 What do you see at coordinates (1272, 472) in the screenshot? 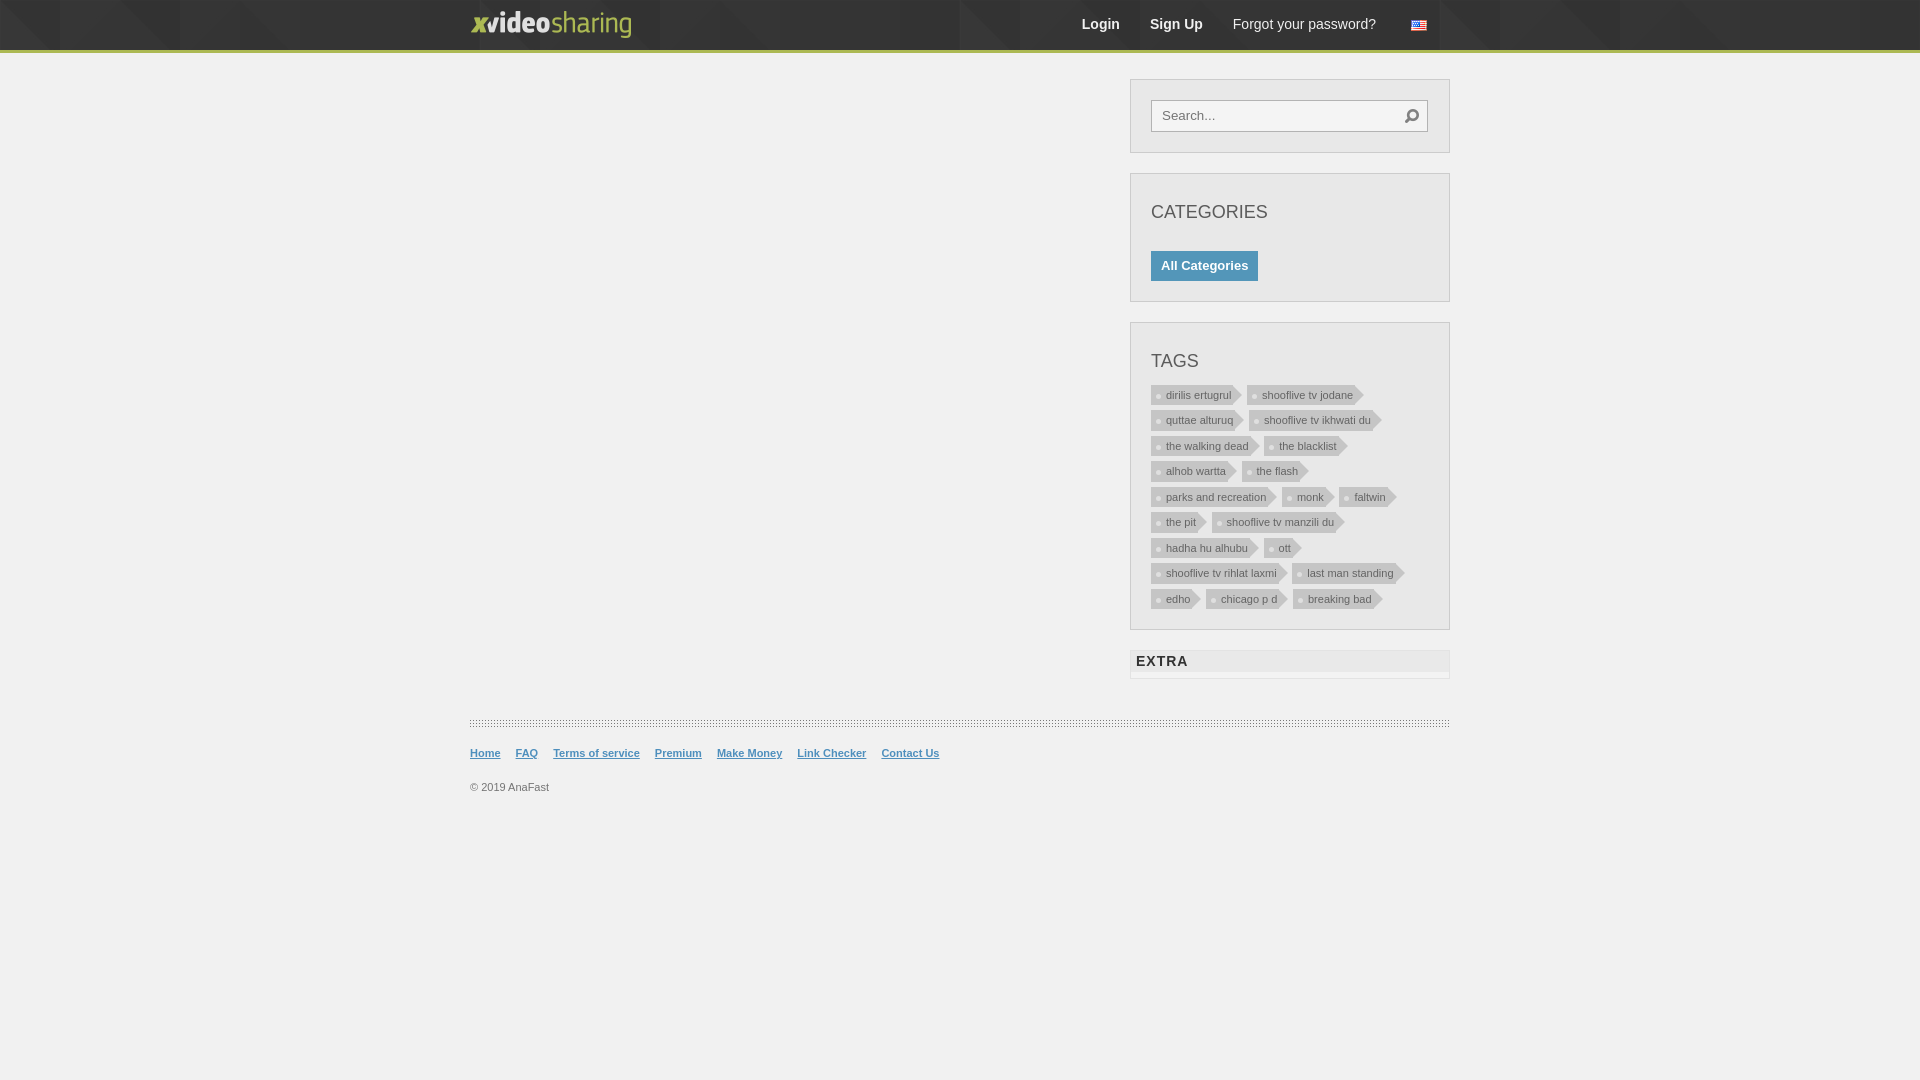
I see `the flash` at bounding box center [1272, 472].